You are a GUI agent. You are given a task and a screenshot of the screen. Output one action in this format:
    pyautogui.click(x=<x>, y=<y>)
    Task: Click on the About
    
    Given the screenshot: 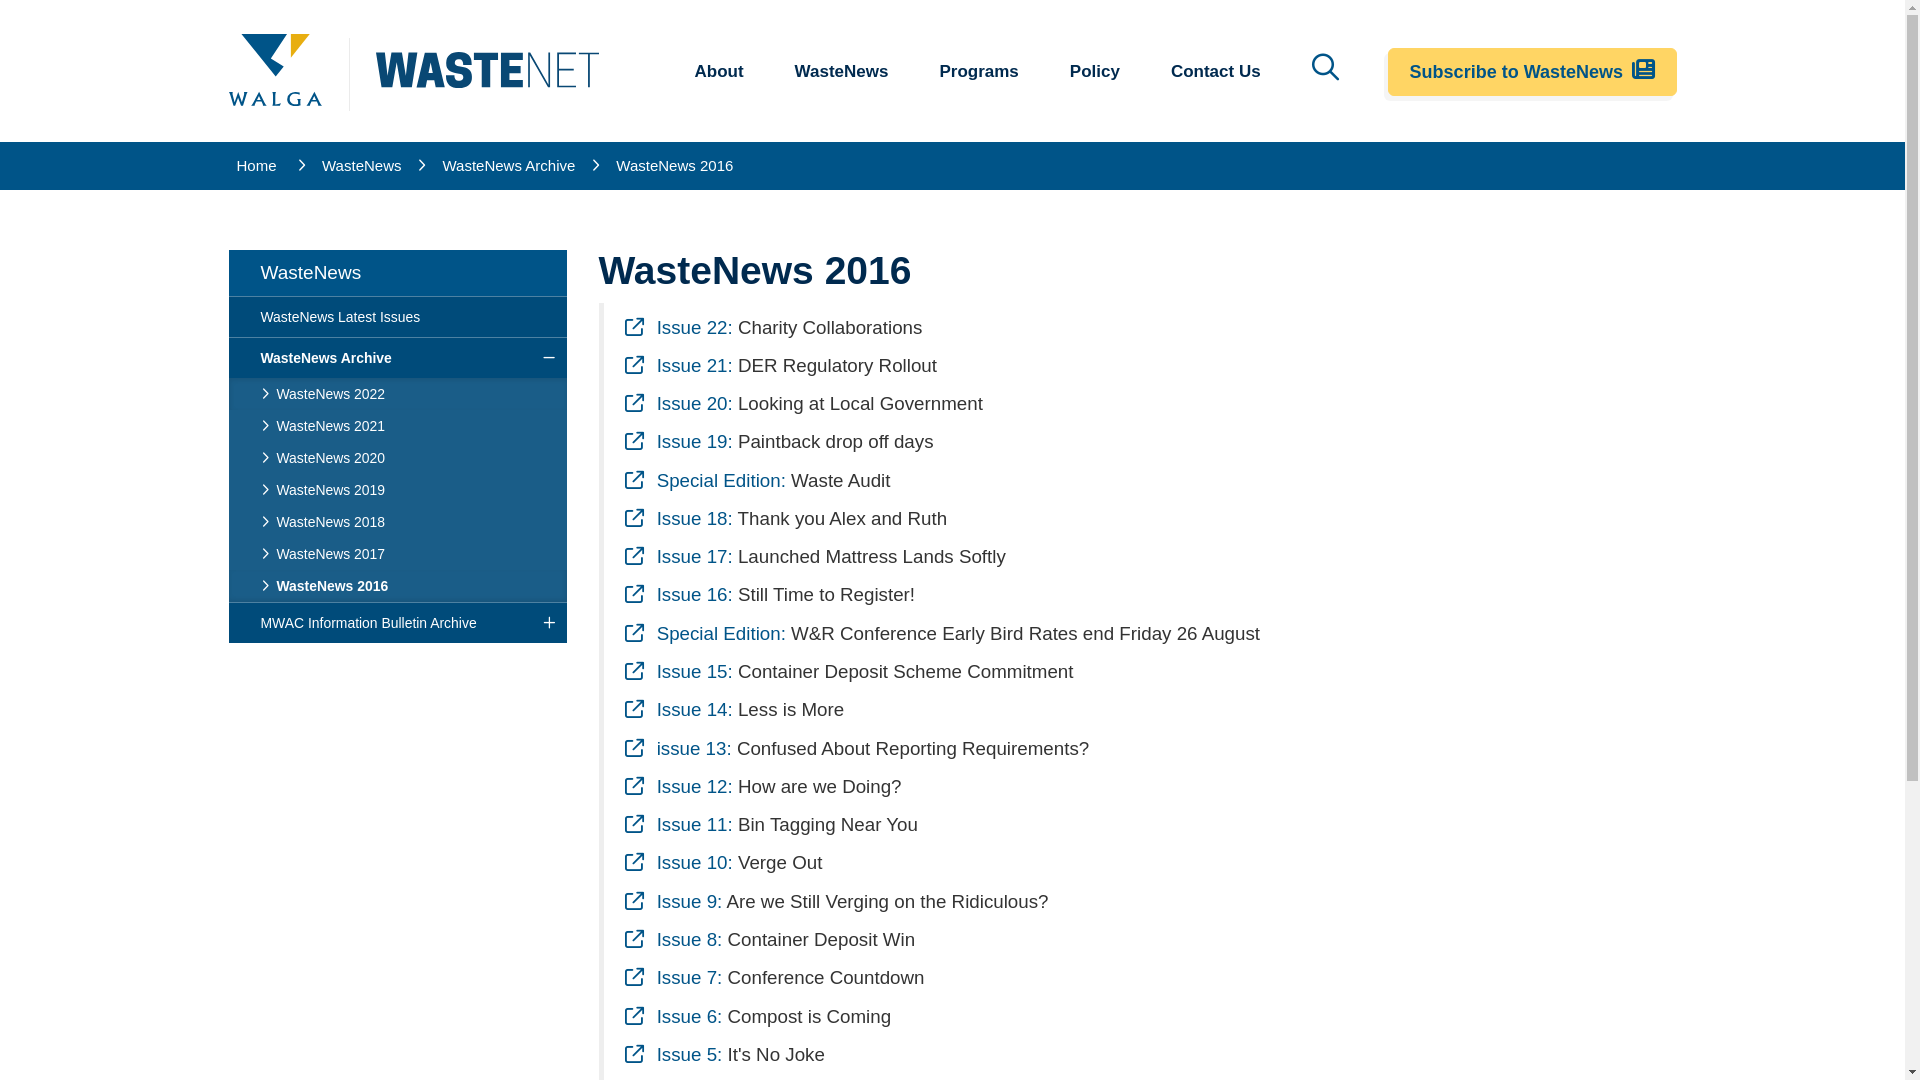 What is the action you would take?
    pyautogui.click(x=725, y=72)
    